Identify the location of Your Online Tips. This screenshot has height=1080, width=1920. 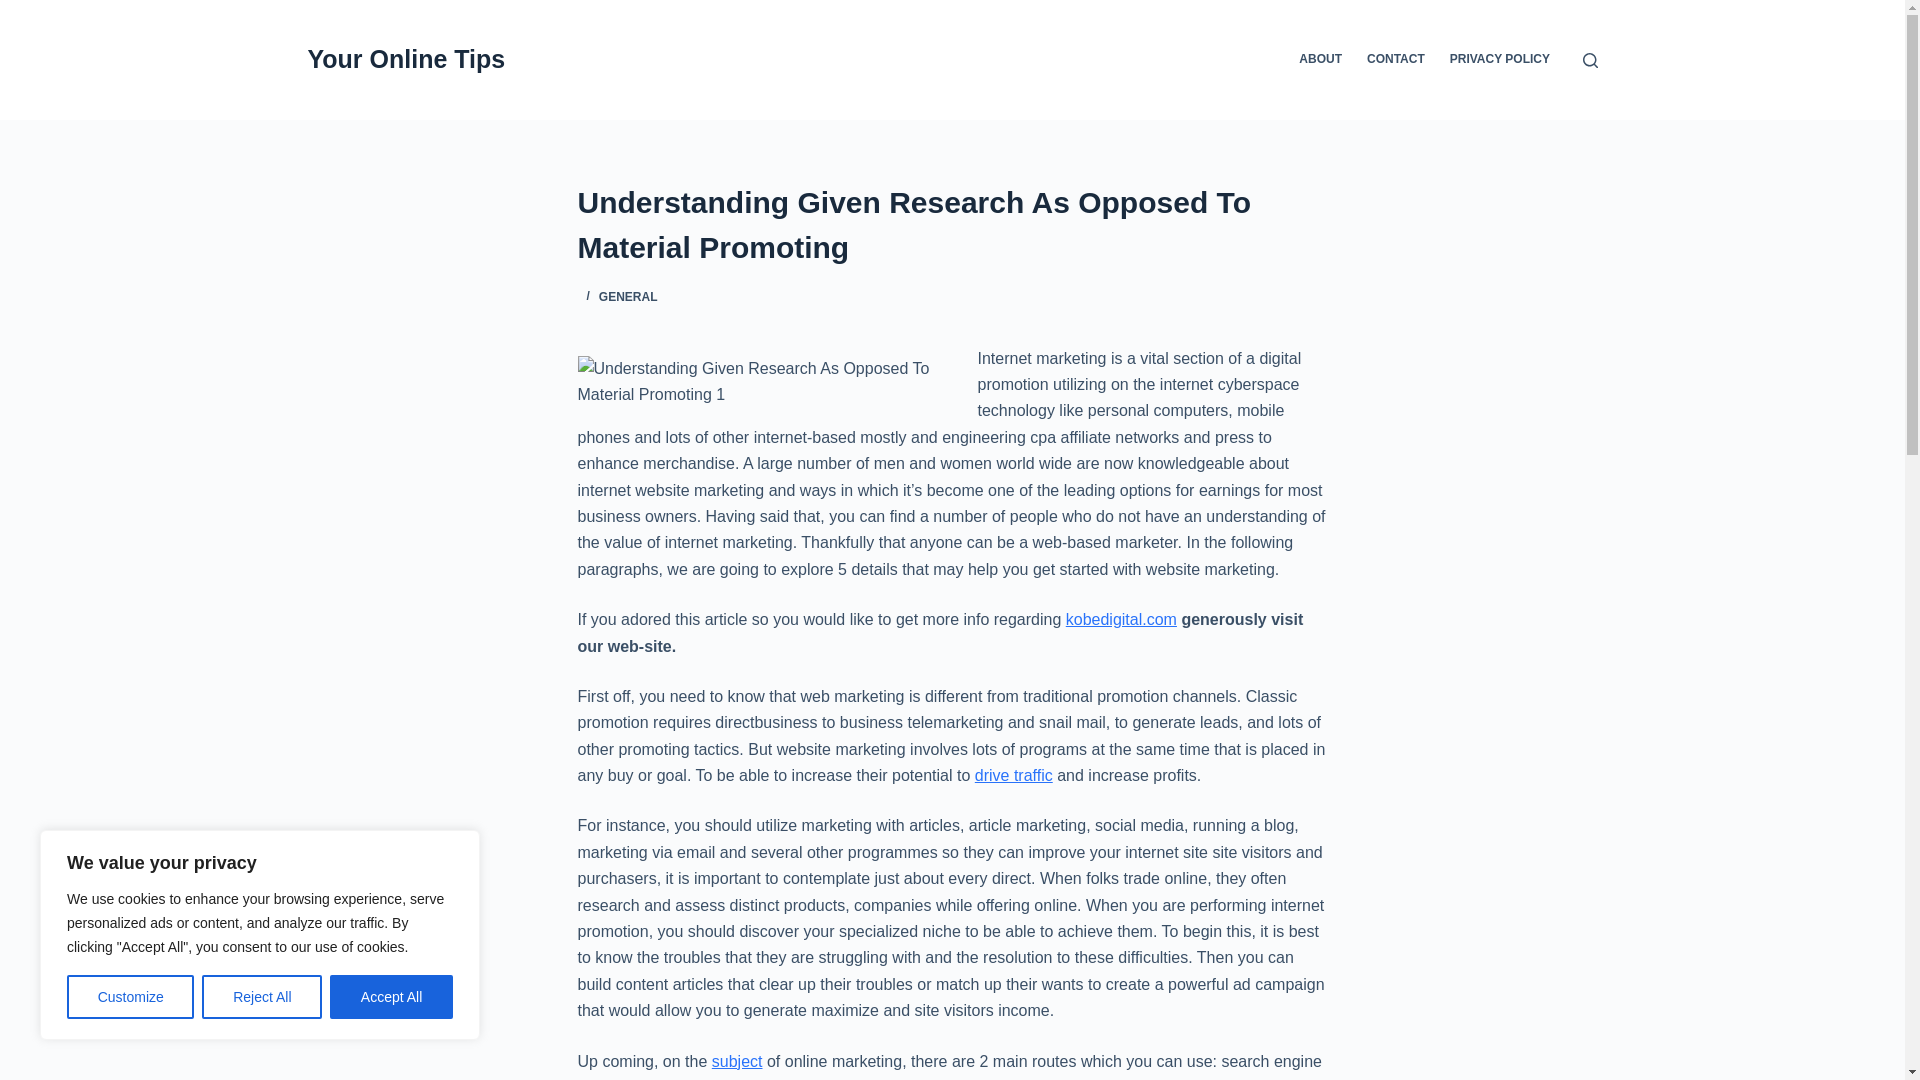
(406, 59).